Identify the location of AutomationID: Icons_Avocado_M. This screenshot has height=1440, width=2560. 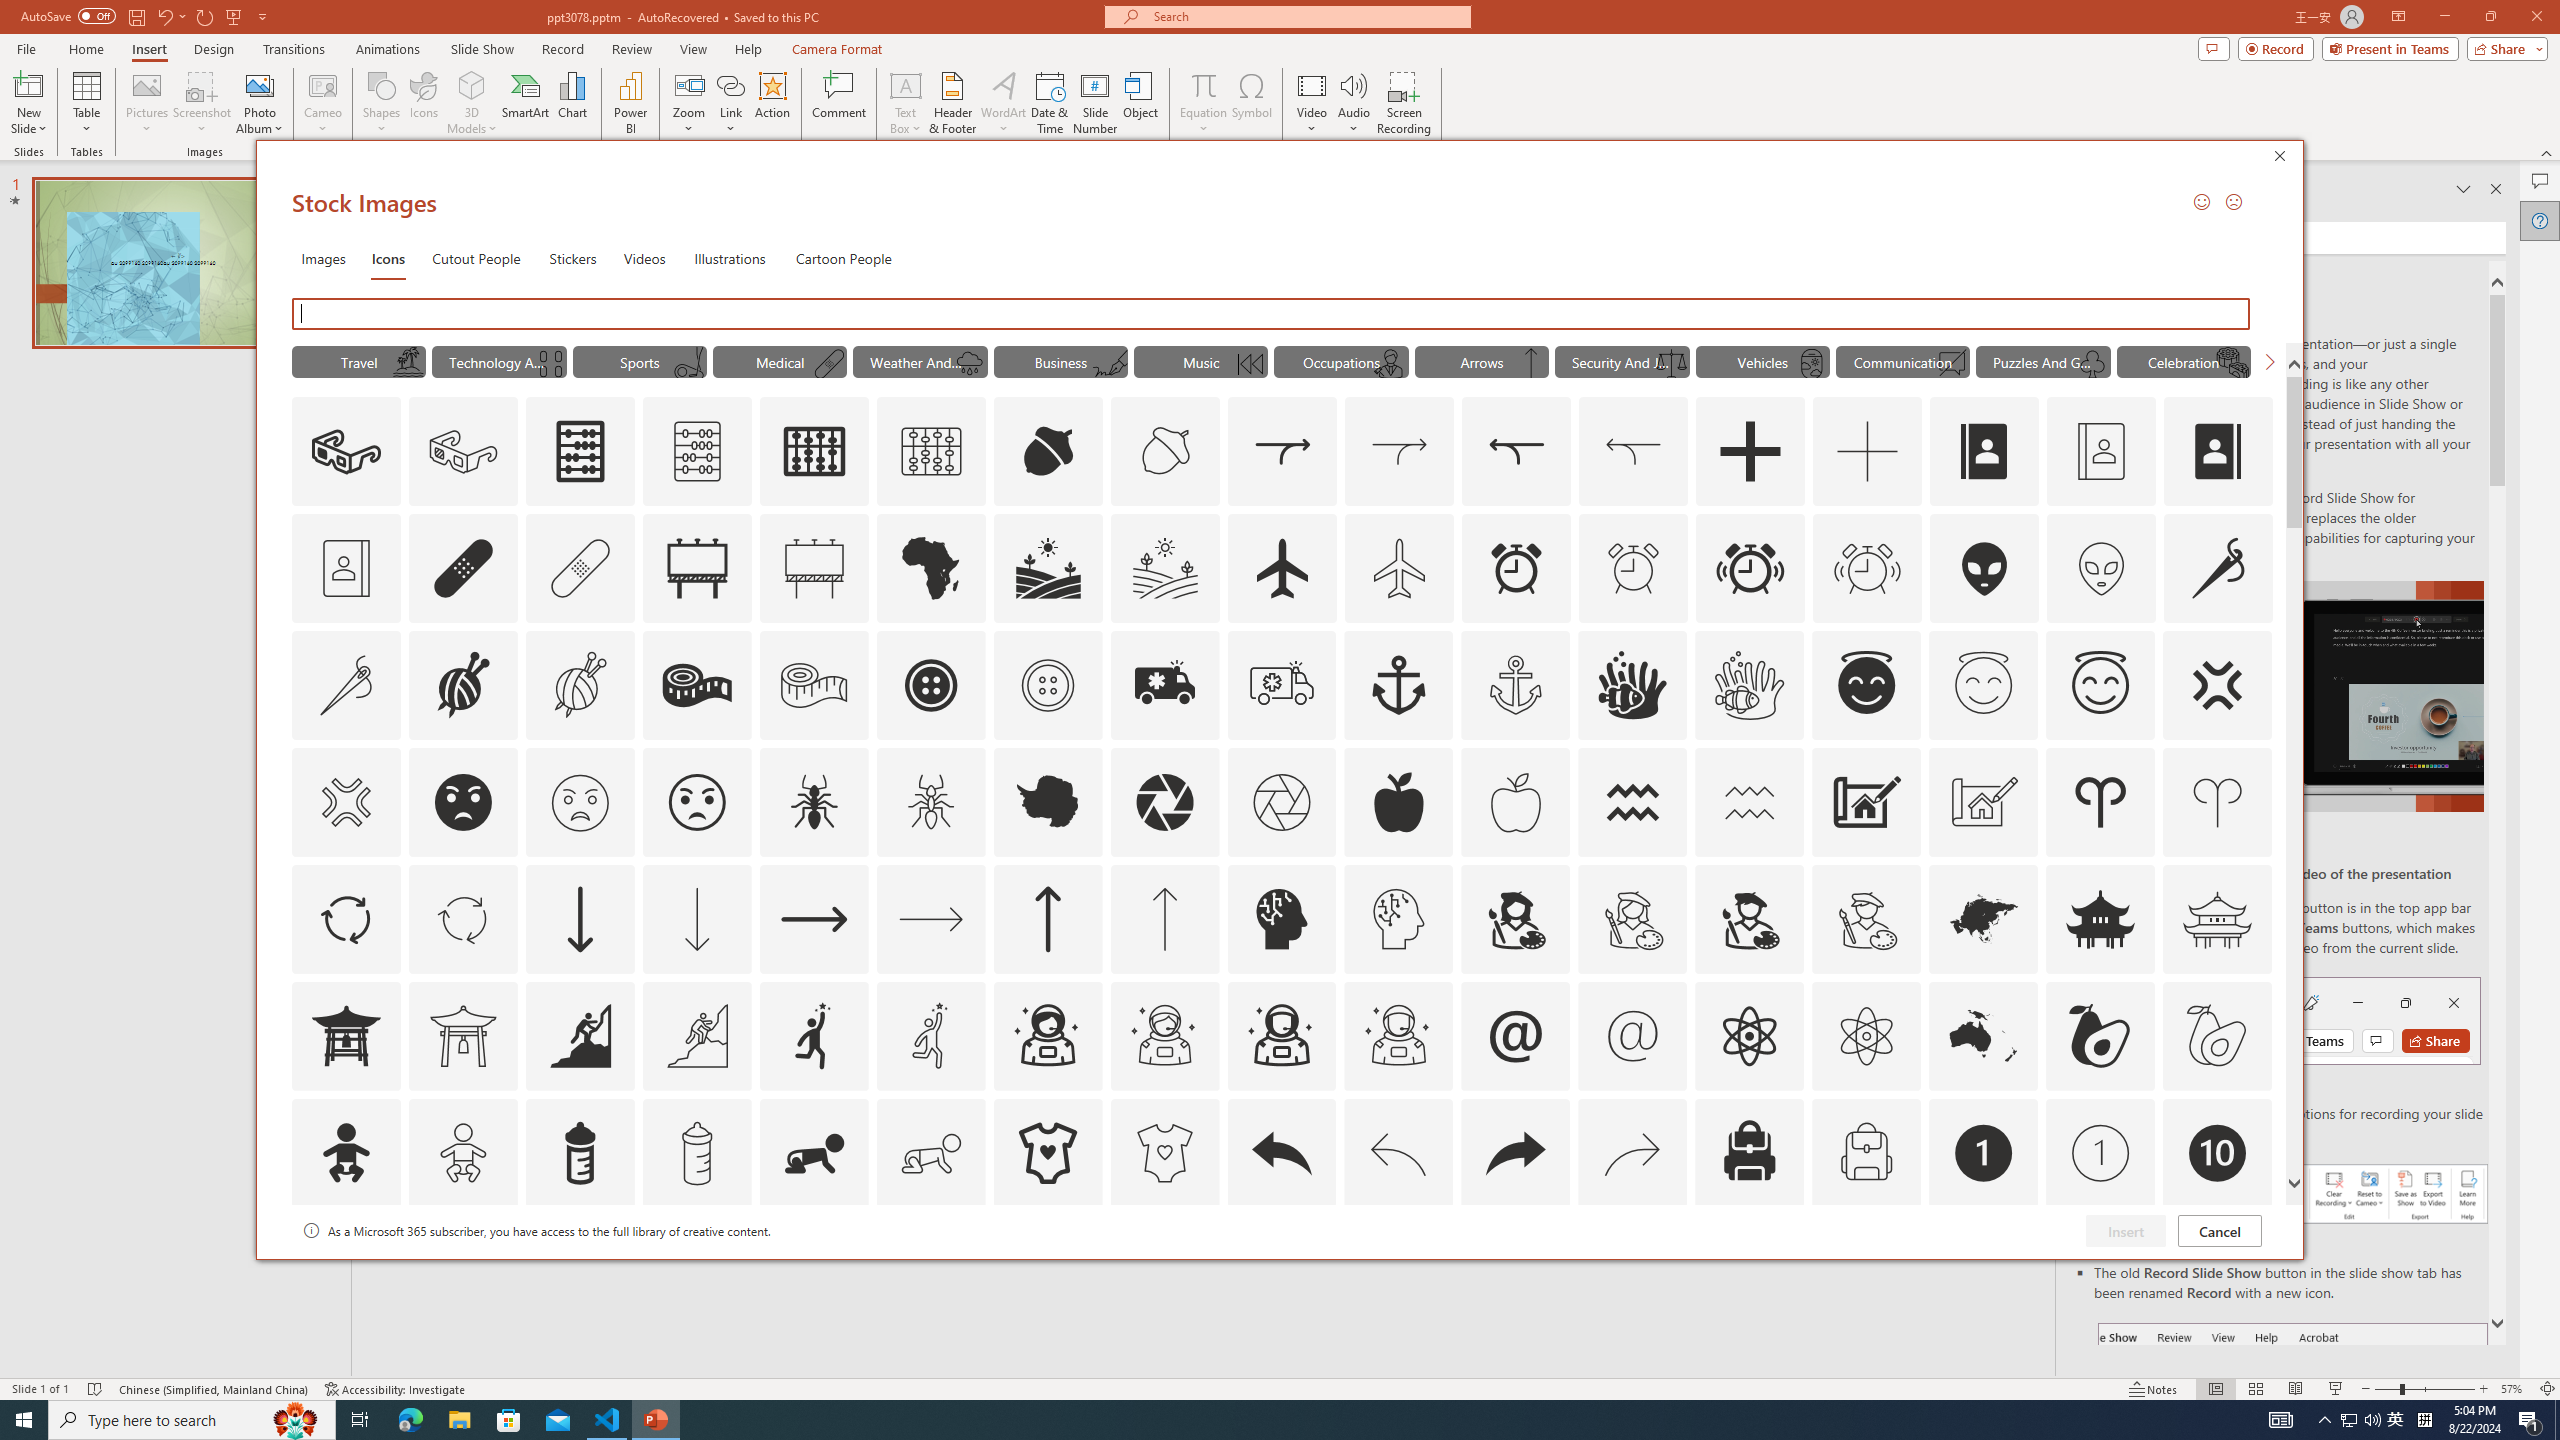
(2216, 1035).